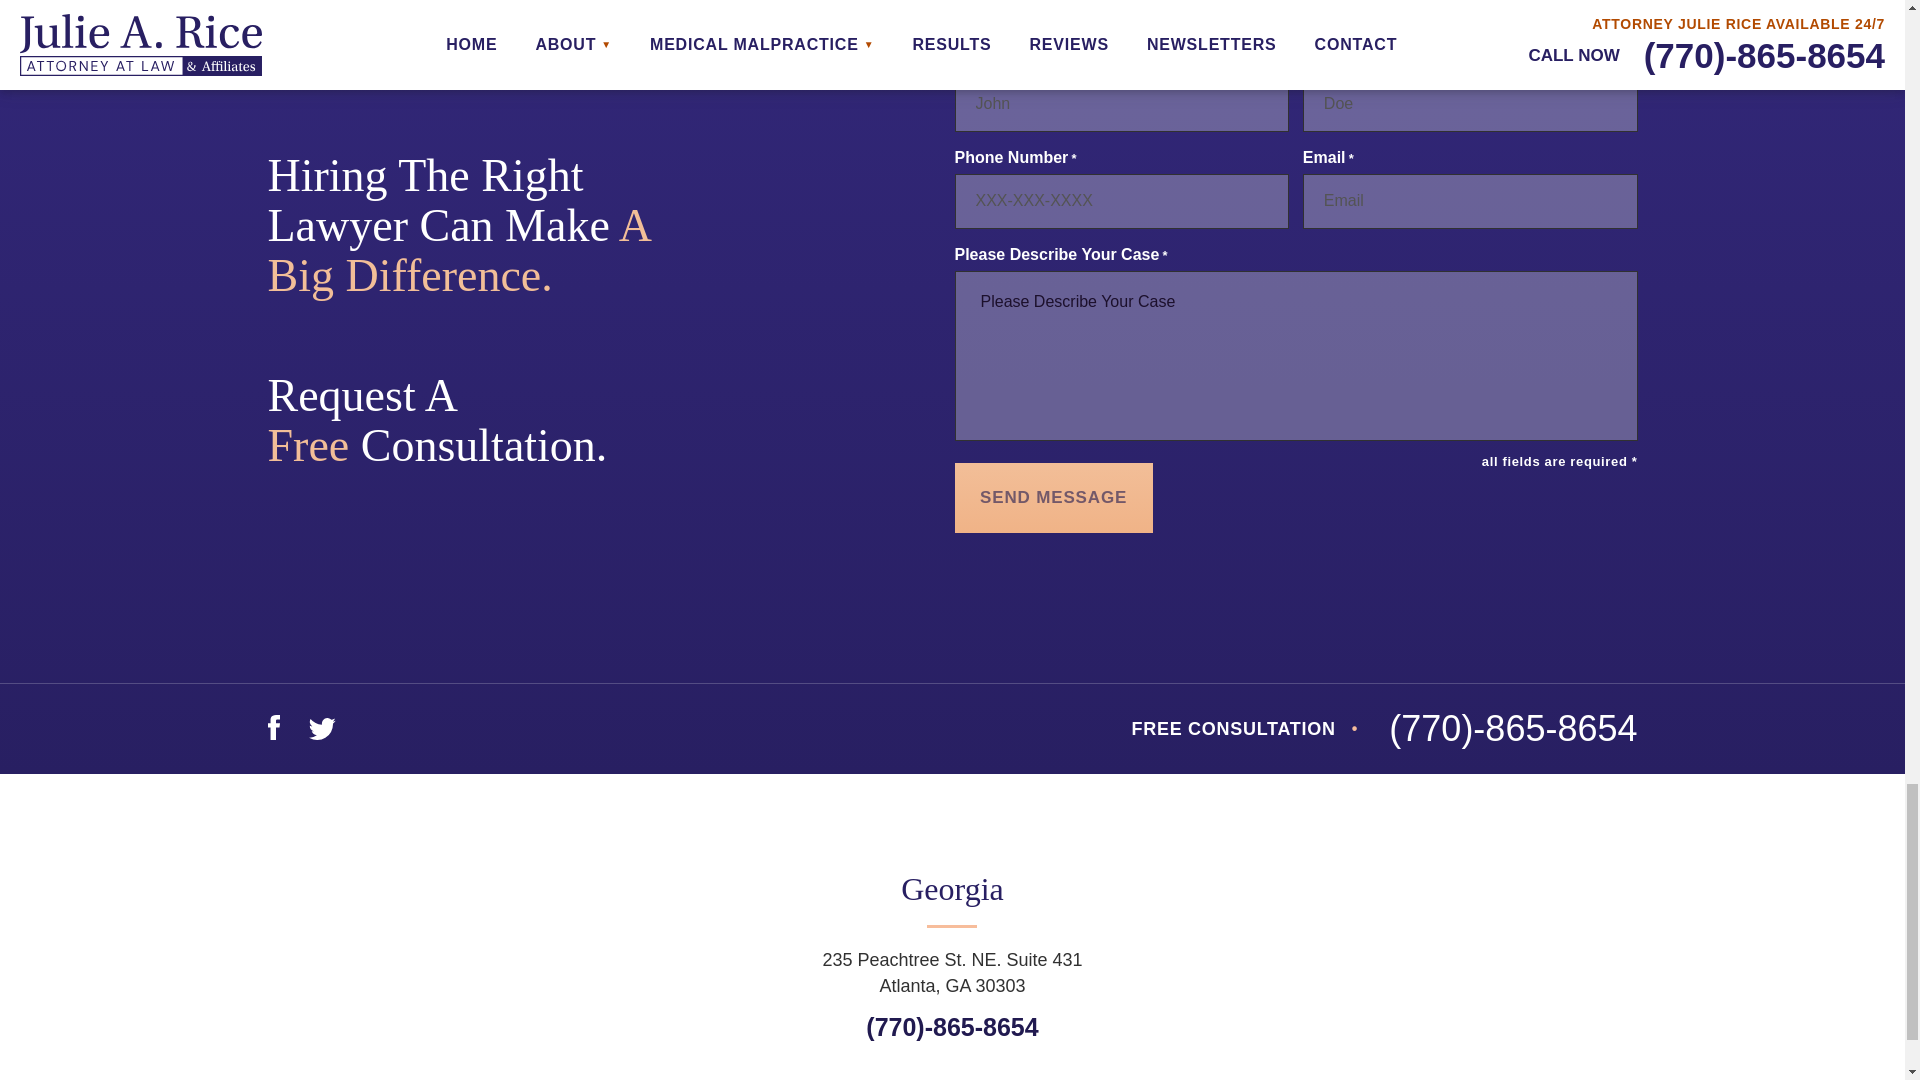 The image size is (1920, 1080). Describe the element at coordinates (1053, 498) in the screenshot. I see `Send Message` at that location.